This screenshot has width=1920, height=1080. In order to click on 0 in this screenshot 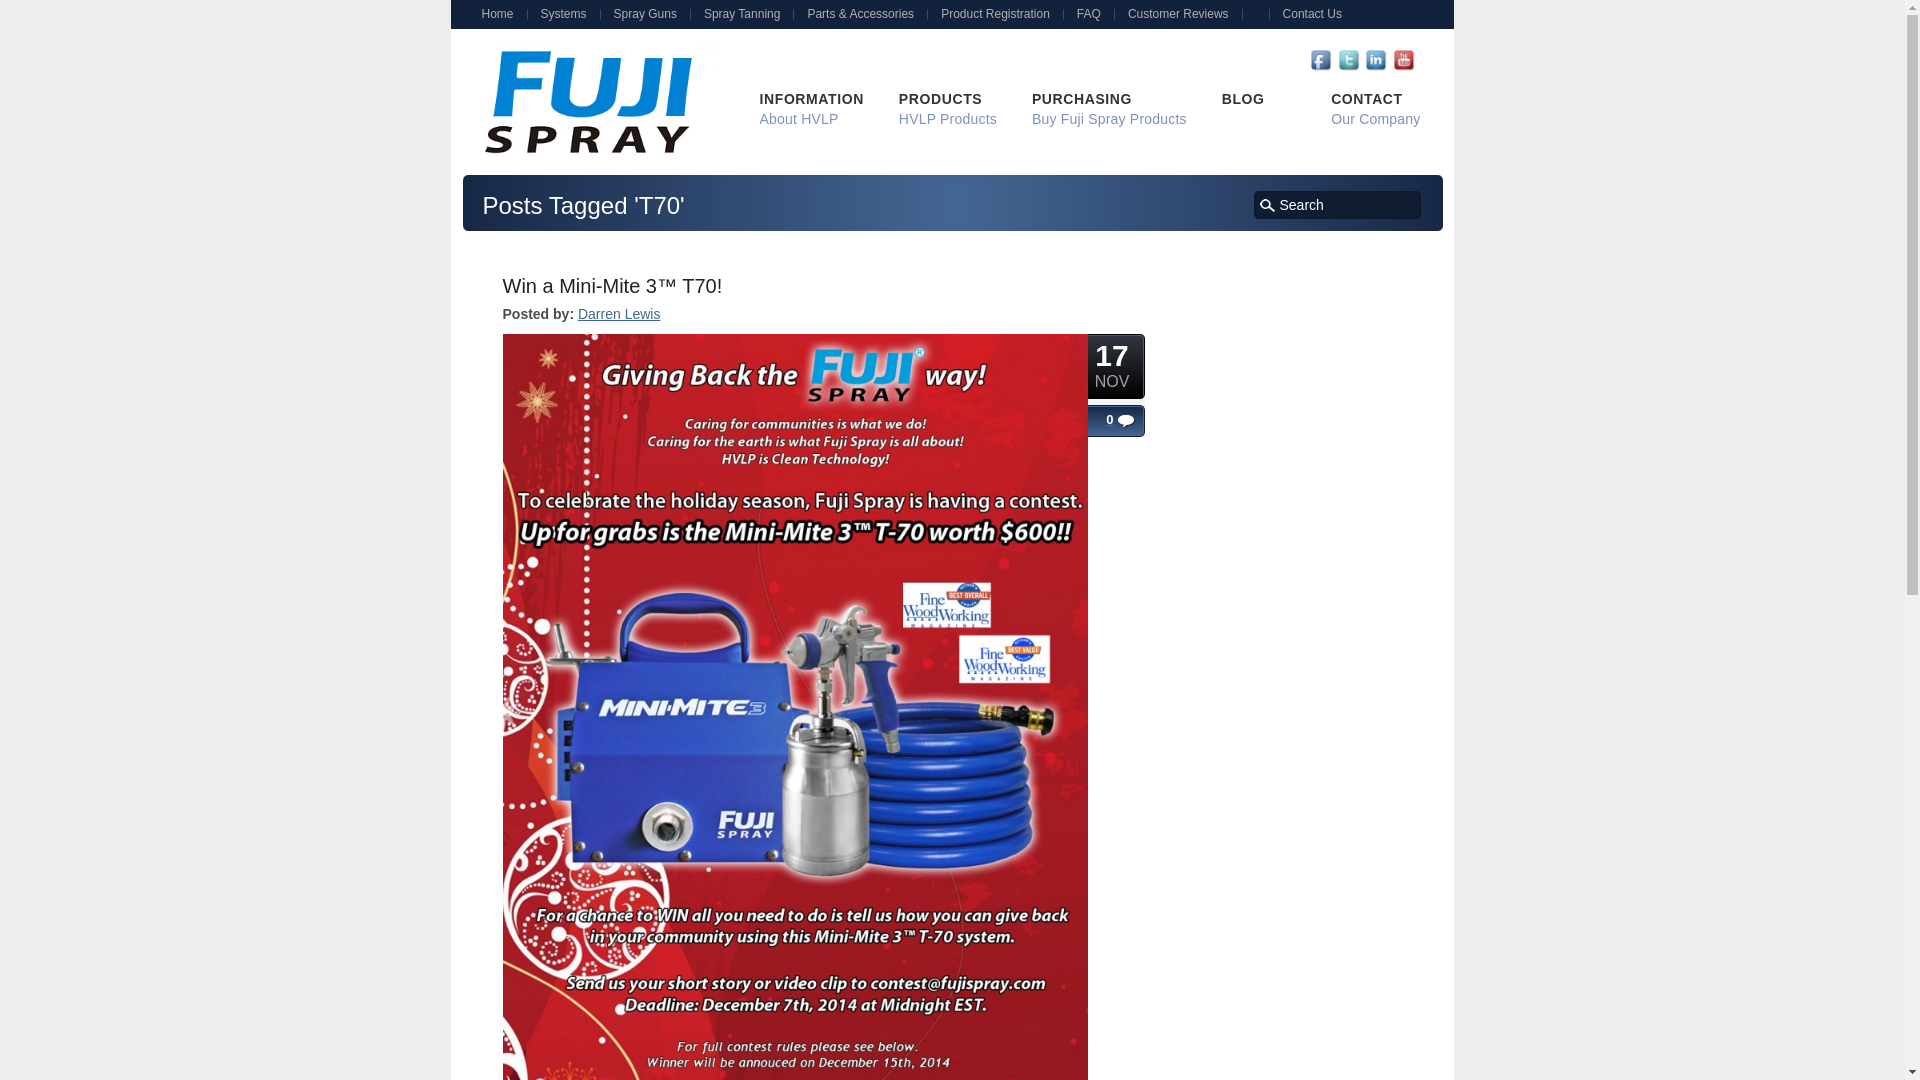, I will do `click(1096, 420)`.